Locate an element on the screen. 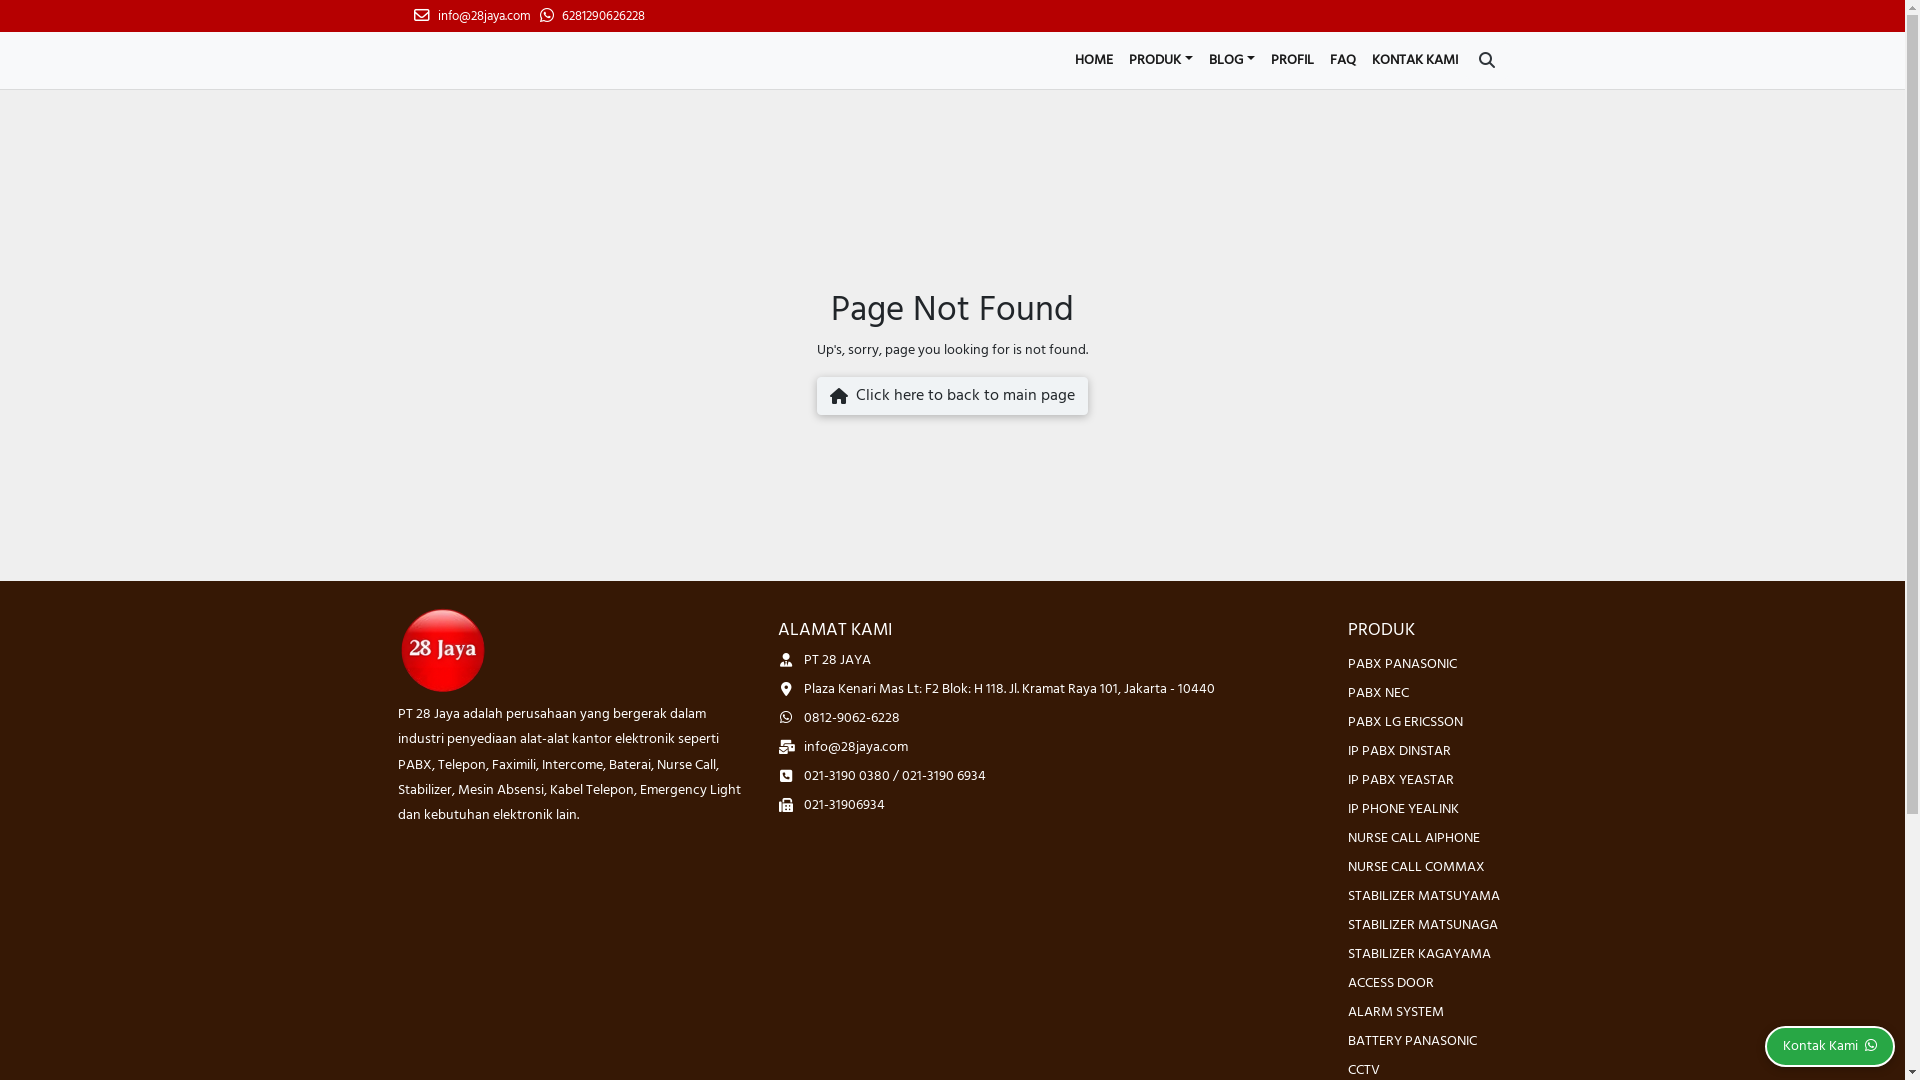 The width and height of the screenshot is (1920, 1080). IP PABX DINSTAR is located at coordinates (1400, 752).